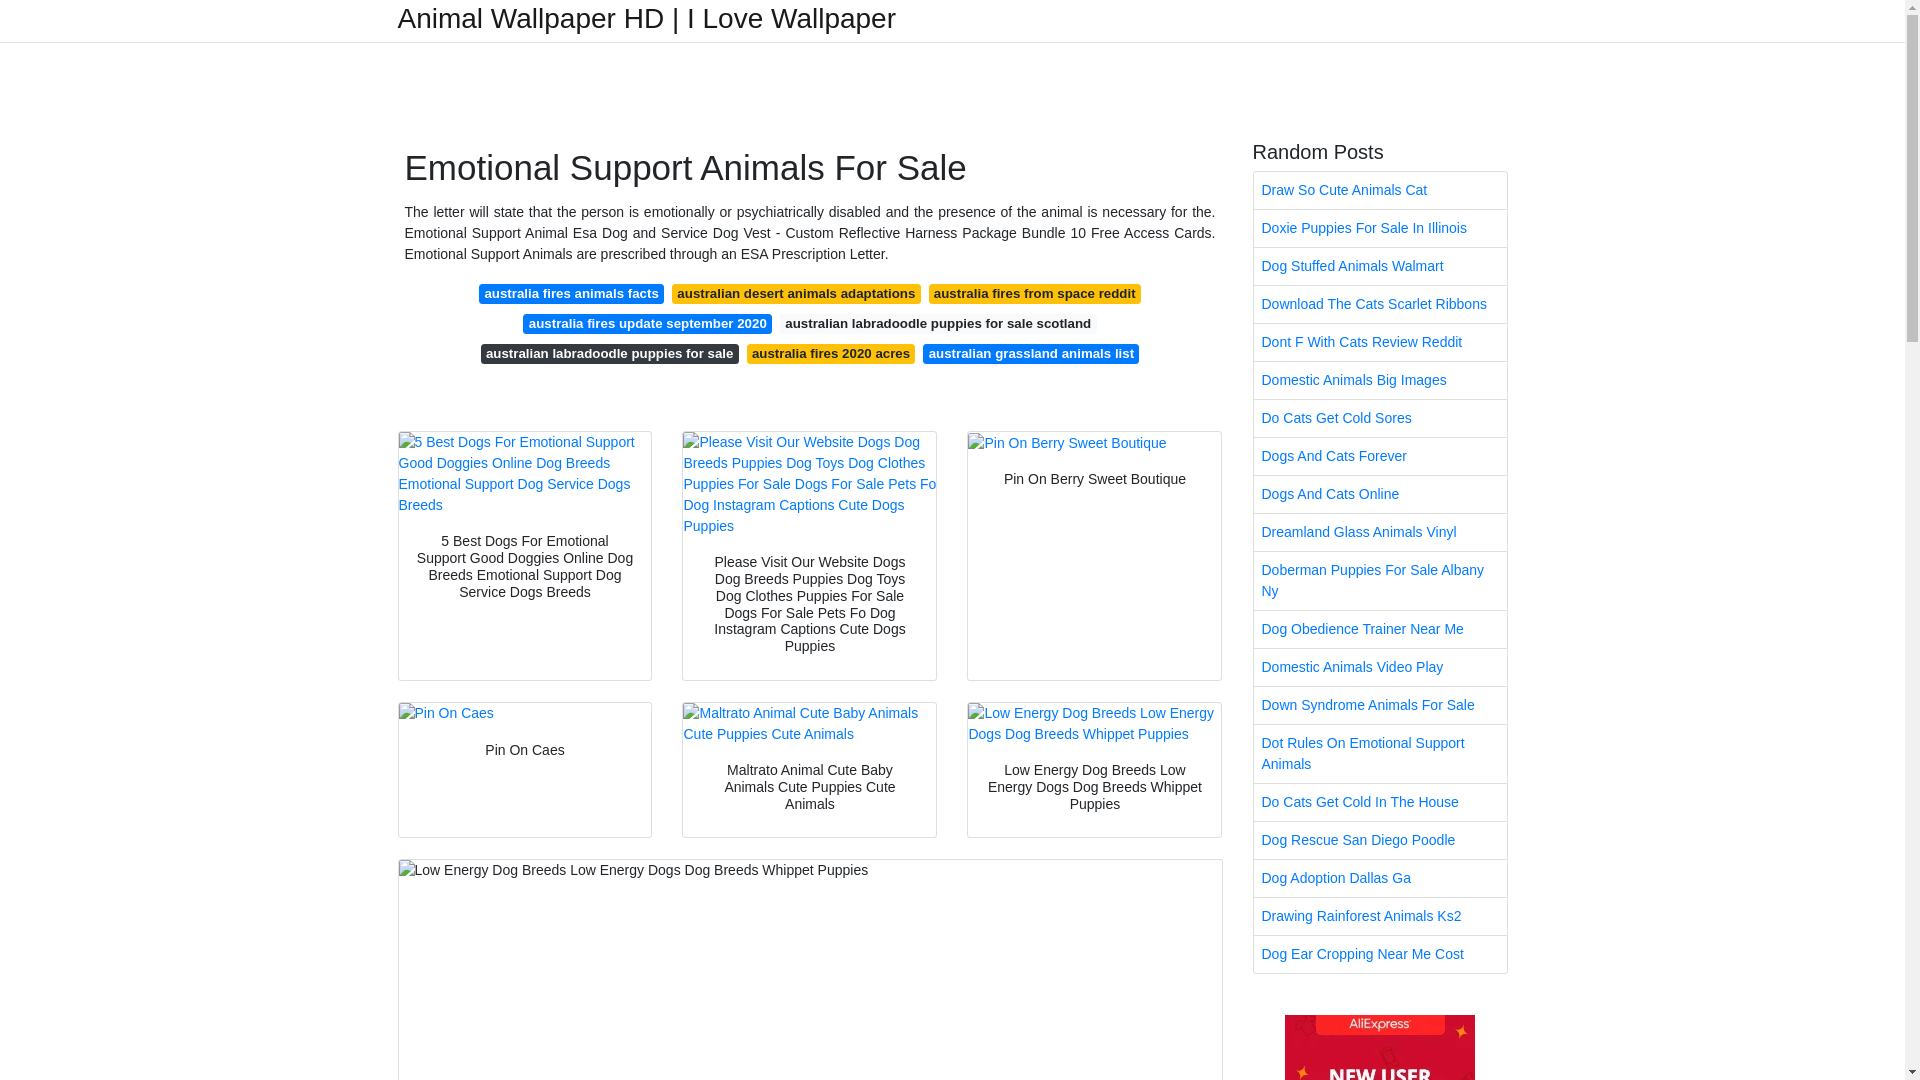 This screenshot has height=1080, width=1920. What do you see at coordinates (1380, 266) in the screenshot?
I see `Dog Stuffed Animals Walmart` at bounding box center [1380, 266].